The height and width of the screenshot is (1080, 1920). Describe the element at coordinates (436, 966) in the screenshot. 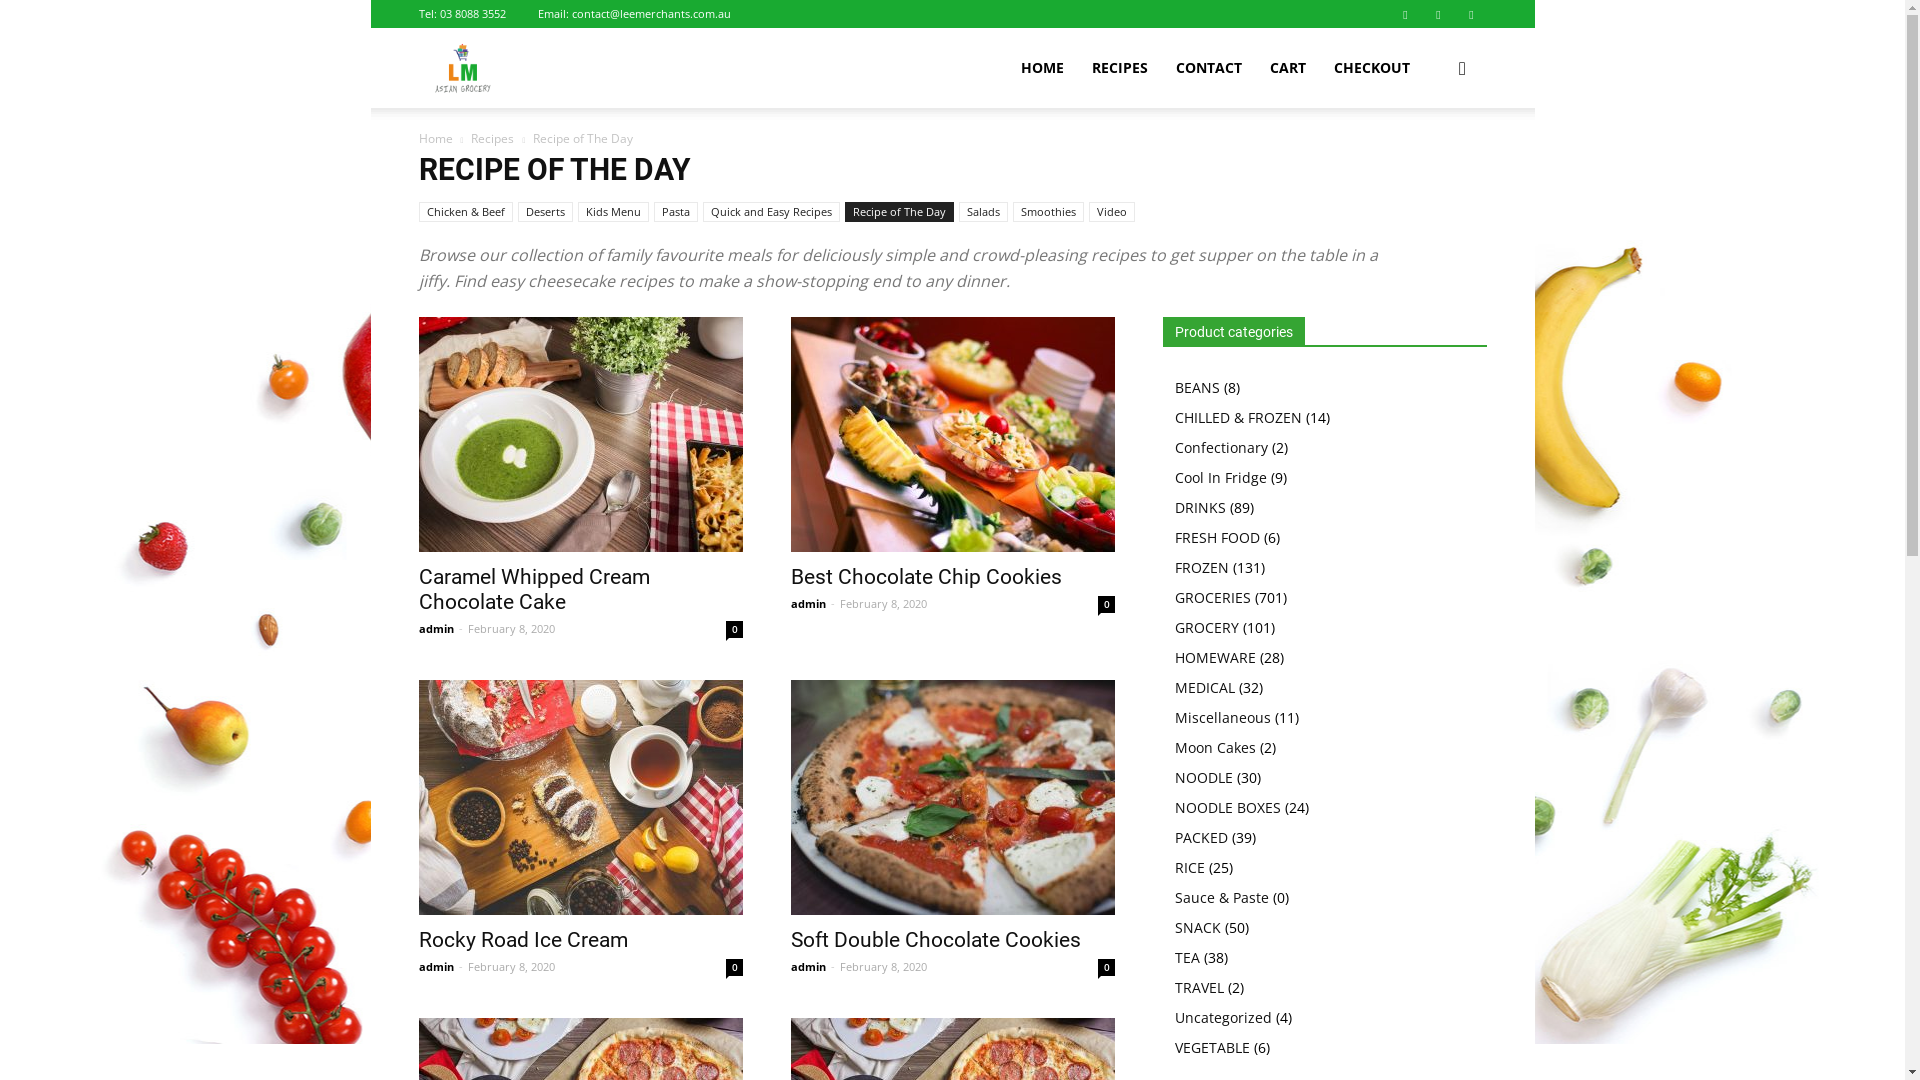

I see `admin` at that location.